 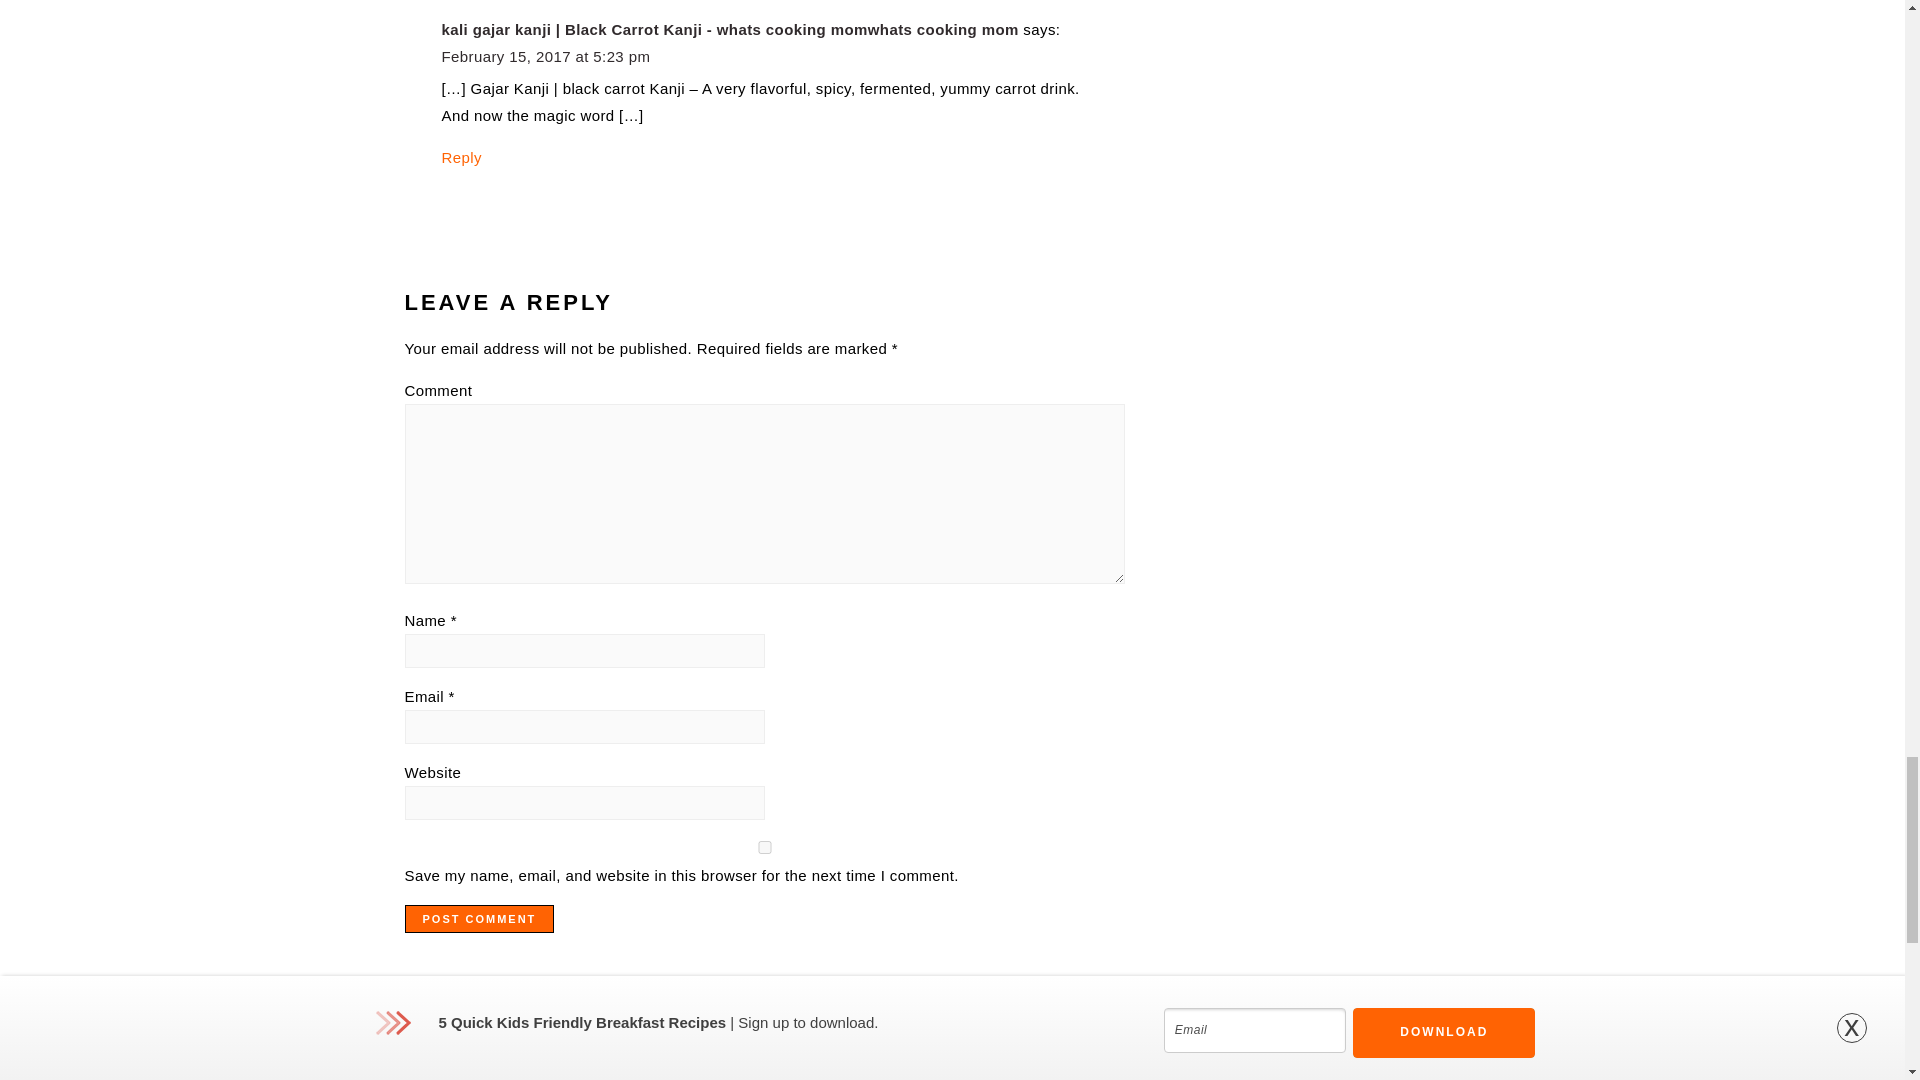 I want to click on yes, so click(x=763, y=848).